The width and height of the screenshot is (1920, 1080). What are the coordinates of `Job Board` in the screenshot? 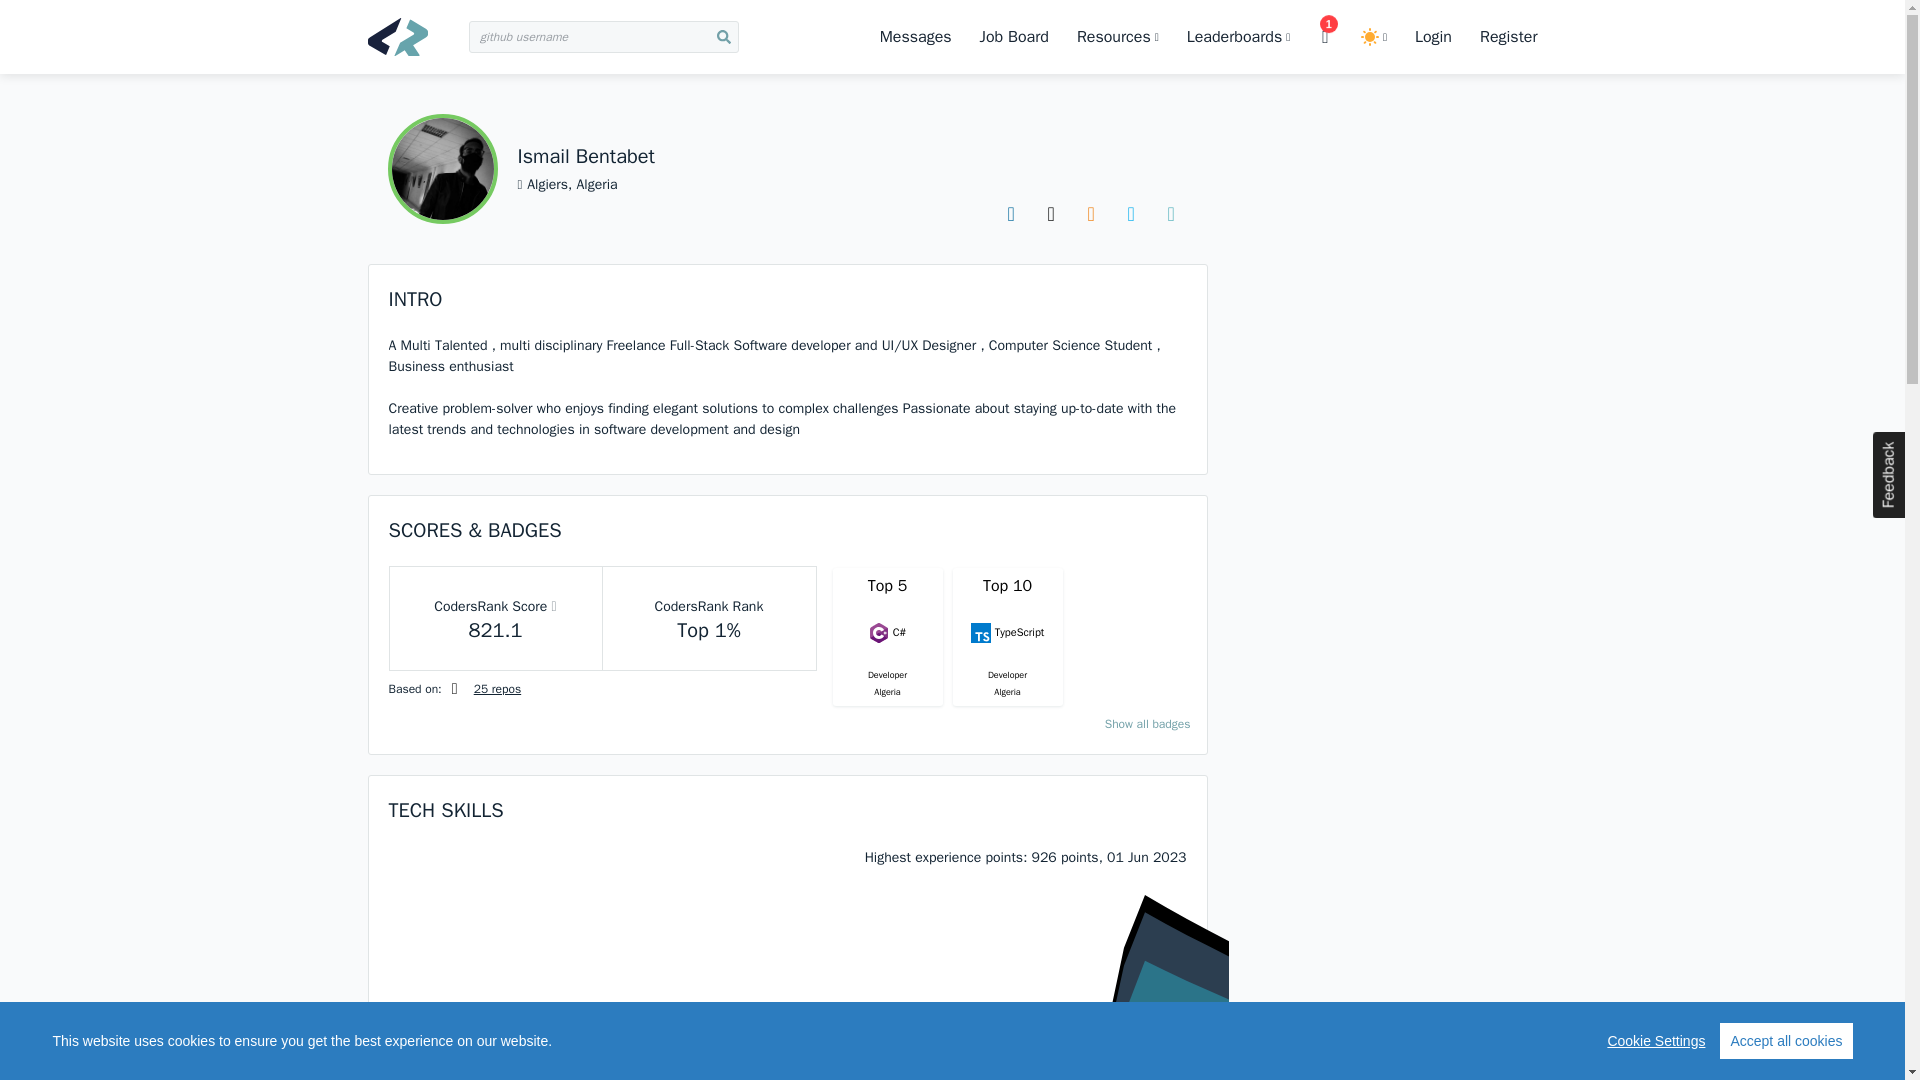 It's located at (1014, 36).